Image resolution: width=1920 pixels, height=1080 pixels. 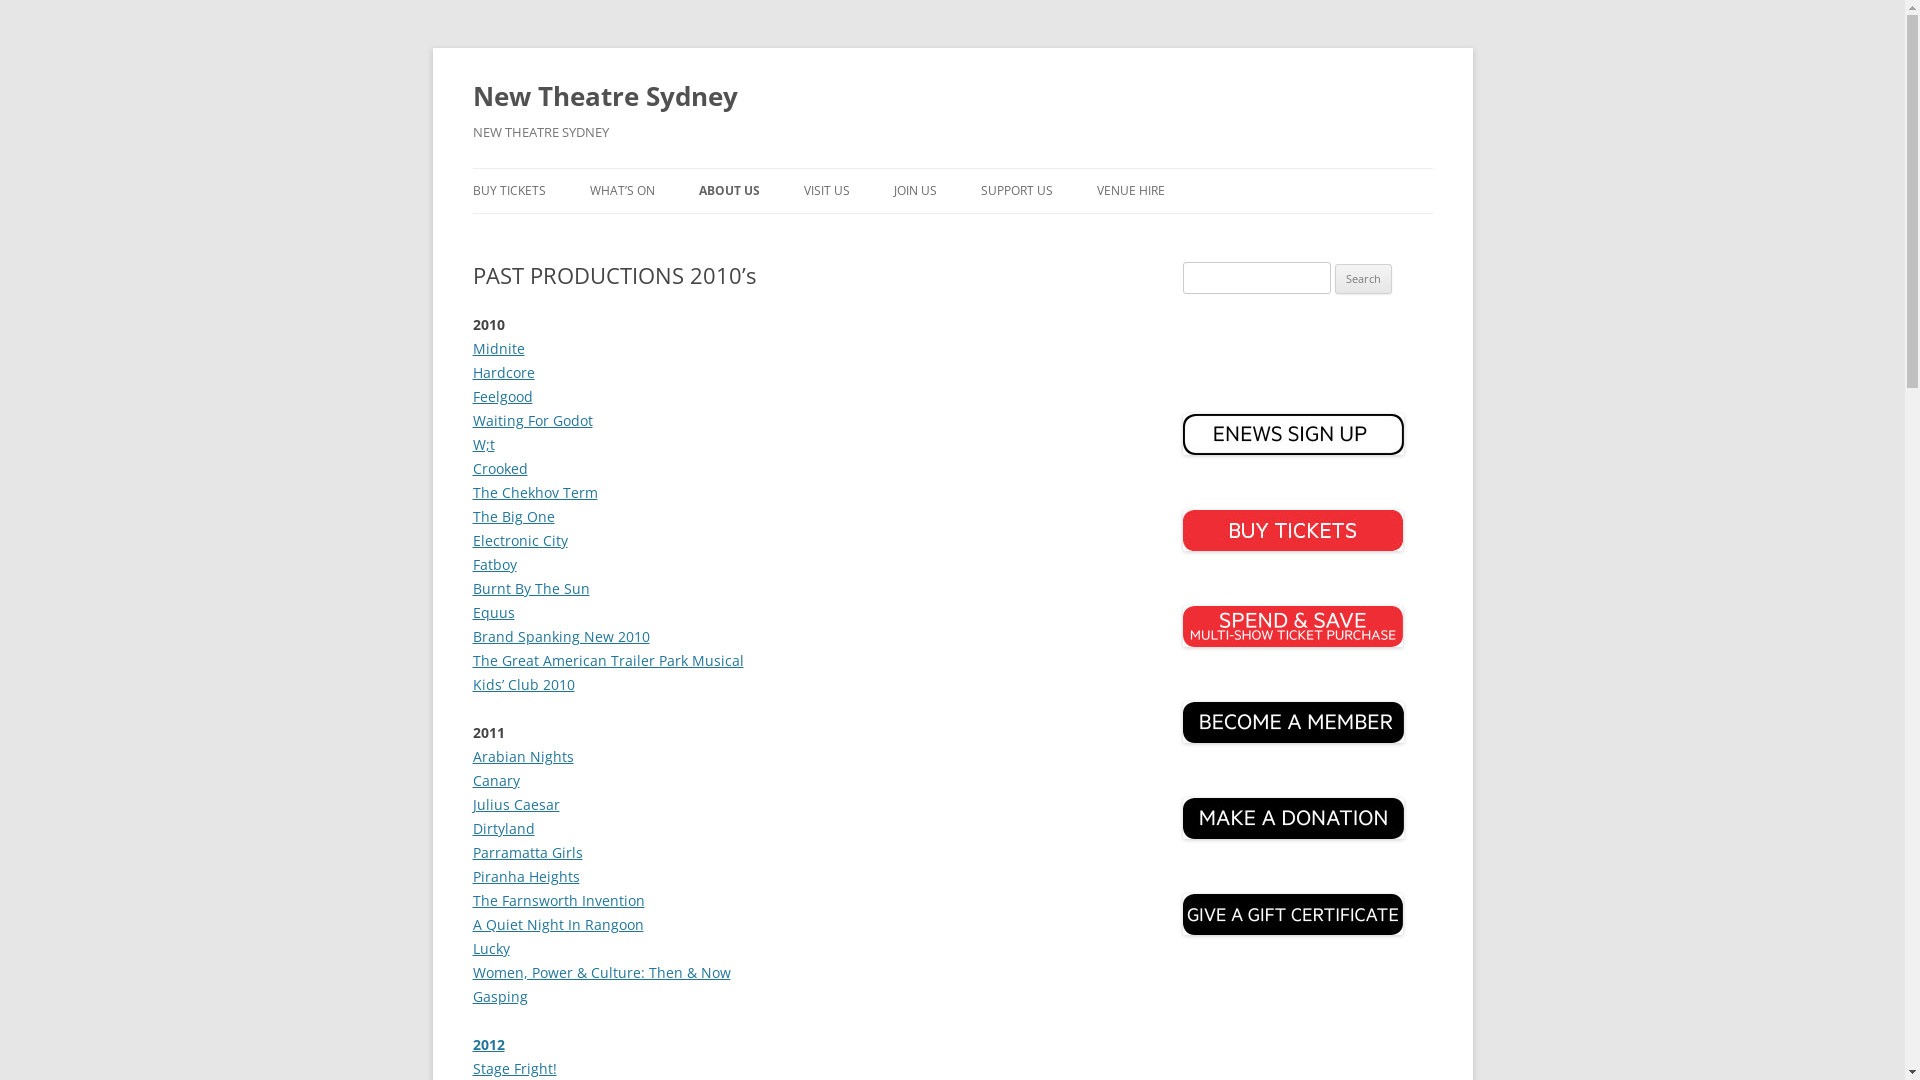 What do you see at coordinates (904, 234) in the screenshot?
I see `TICKET INFORMATION` at bounding box center [904, 234].